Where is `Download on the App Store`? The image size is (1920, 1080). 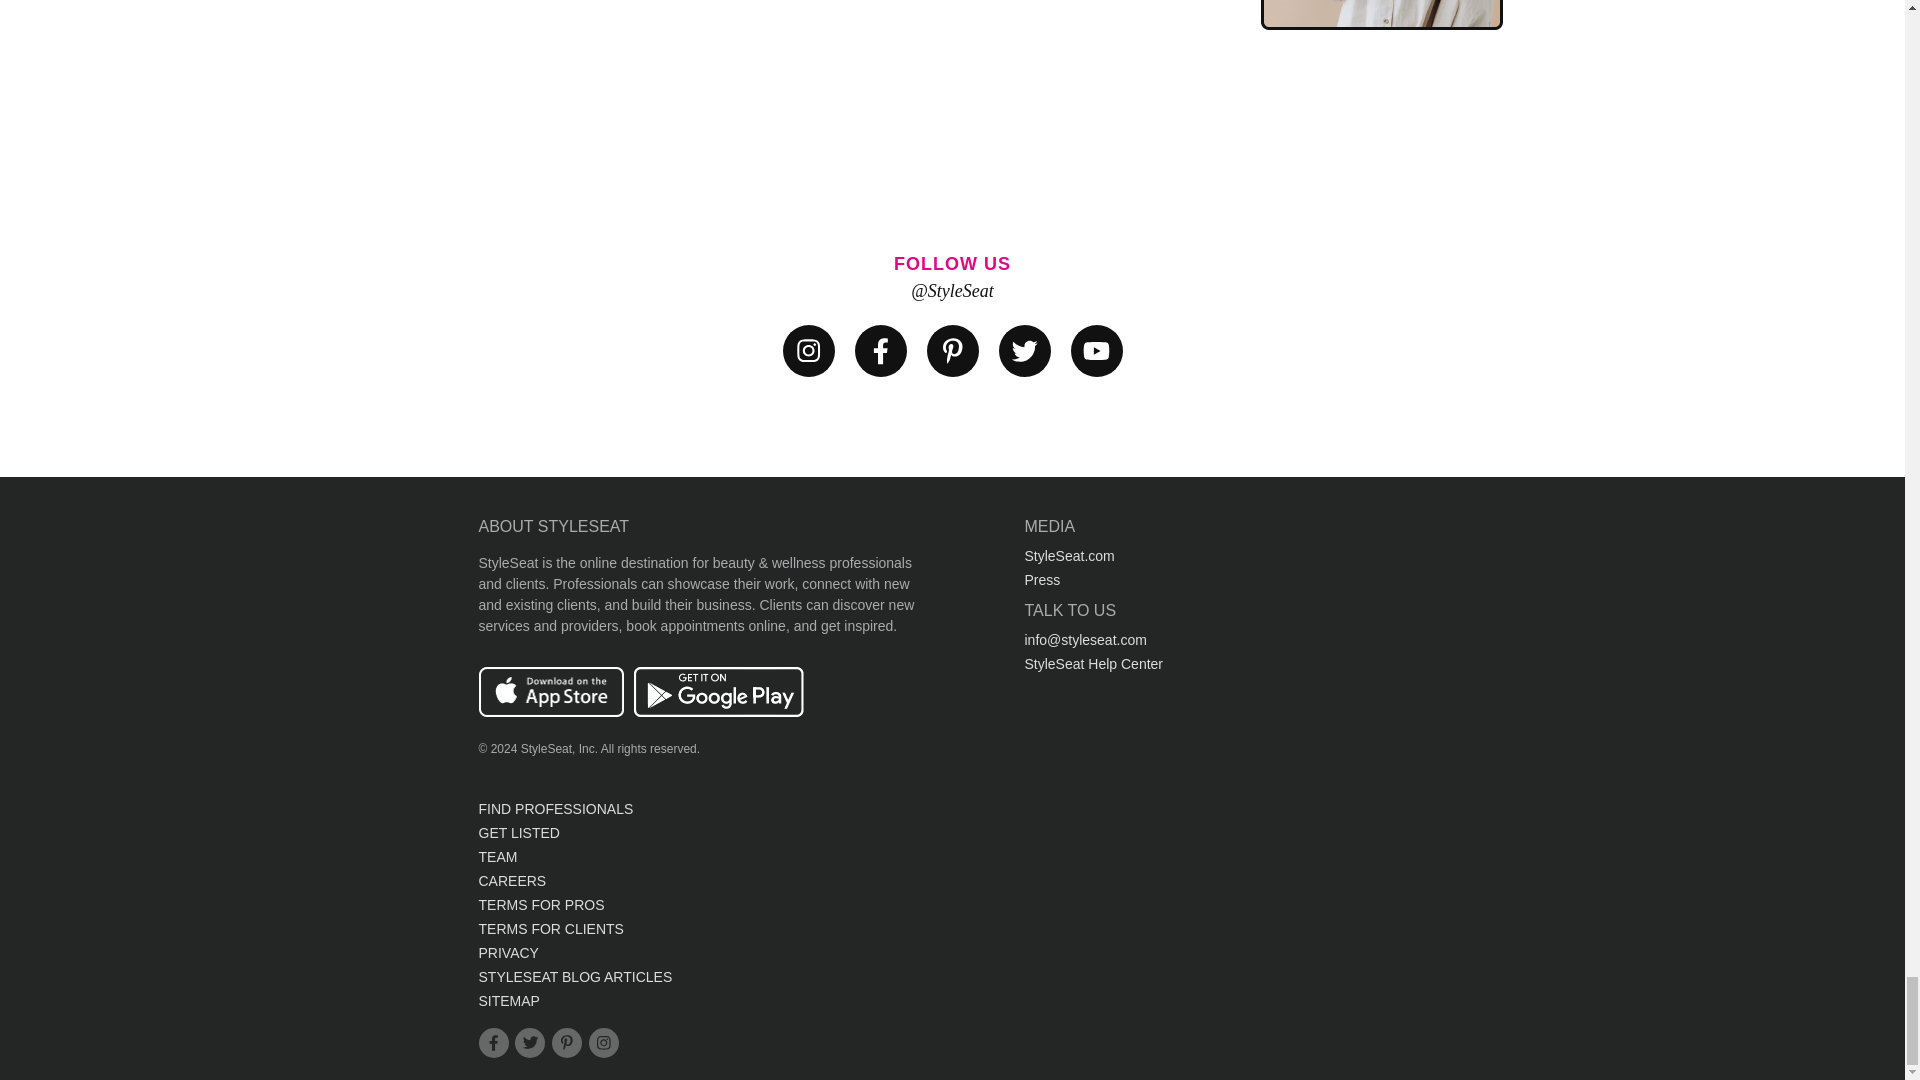
Download on the App Store is located at coordinates (550, 712).